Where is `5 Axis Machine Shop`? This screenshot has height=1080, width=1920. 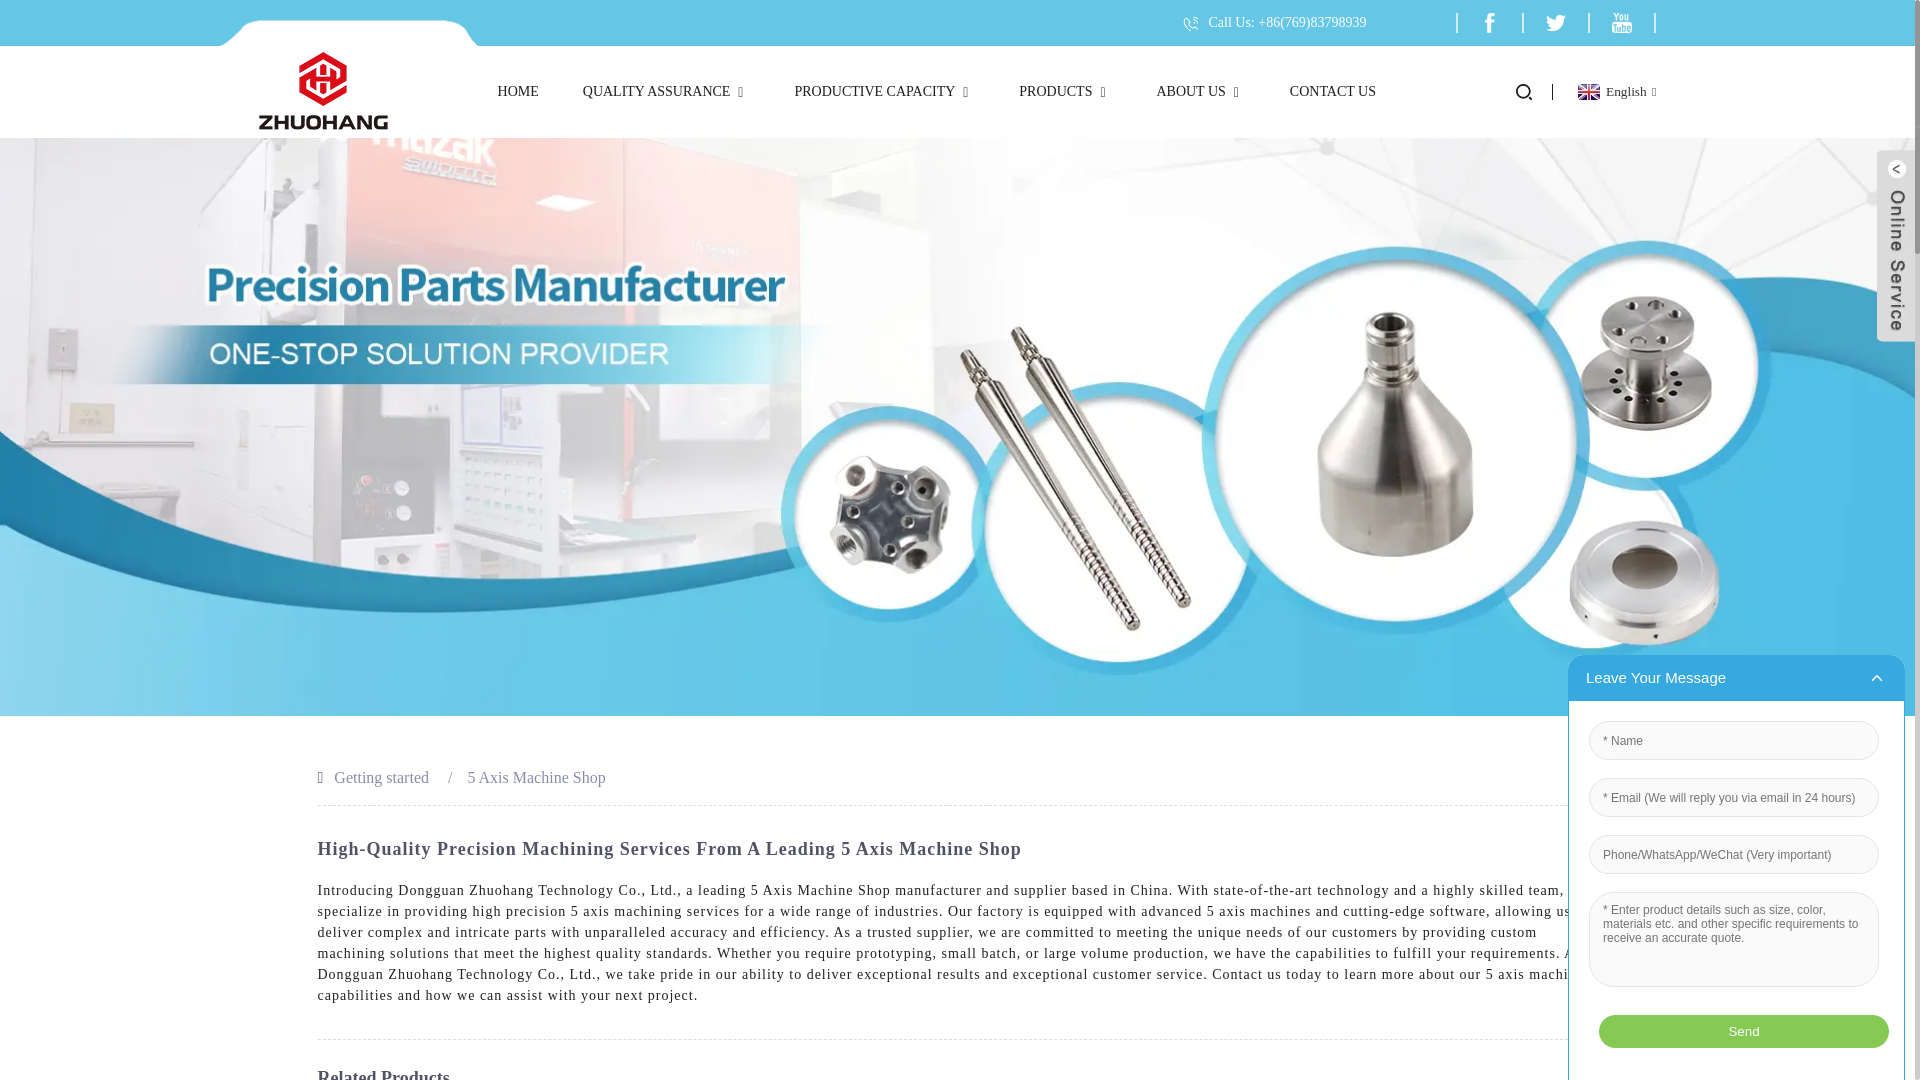
5 Axis Machine Shop is located at coordinates (535, 777).